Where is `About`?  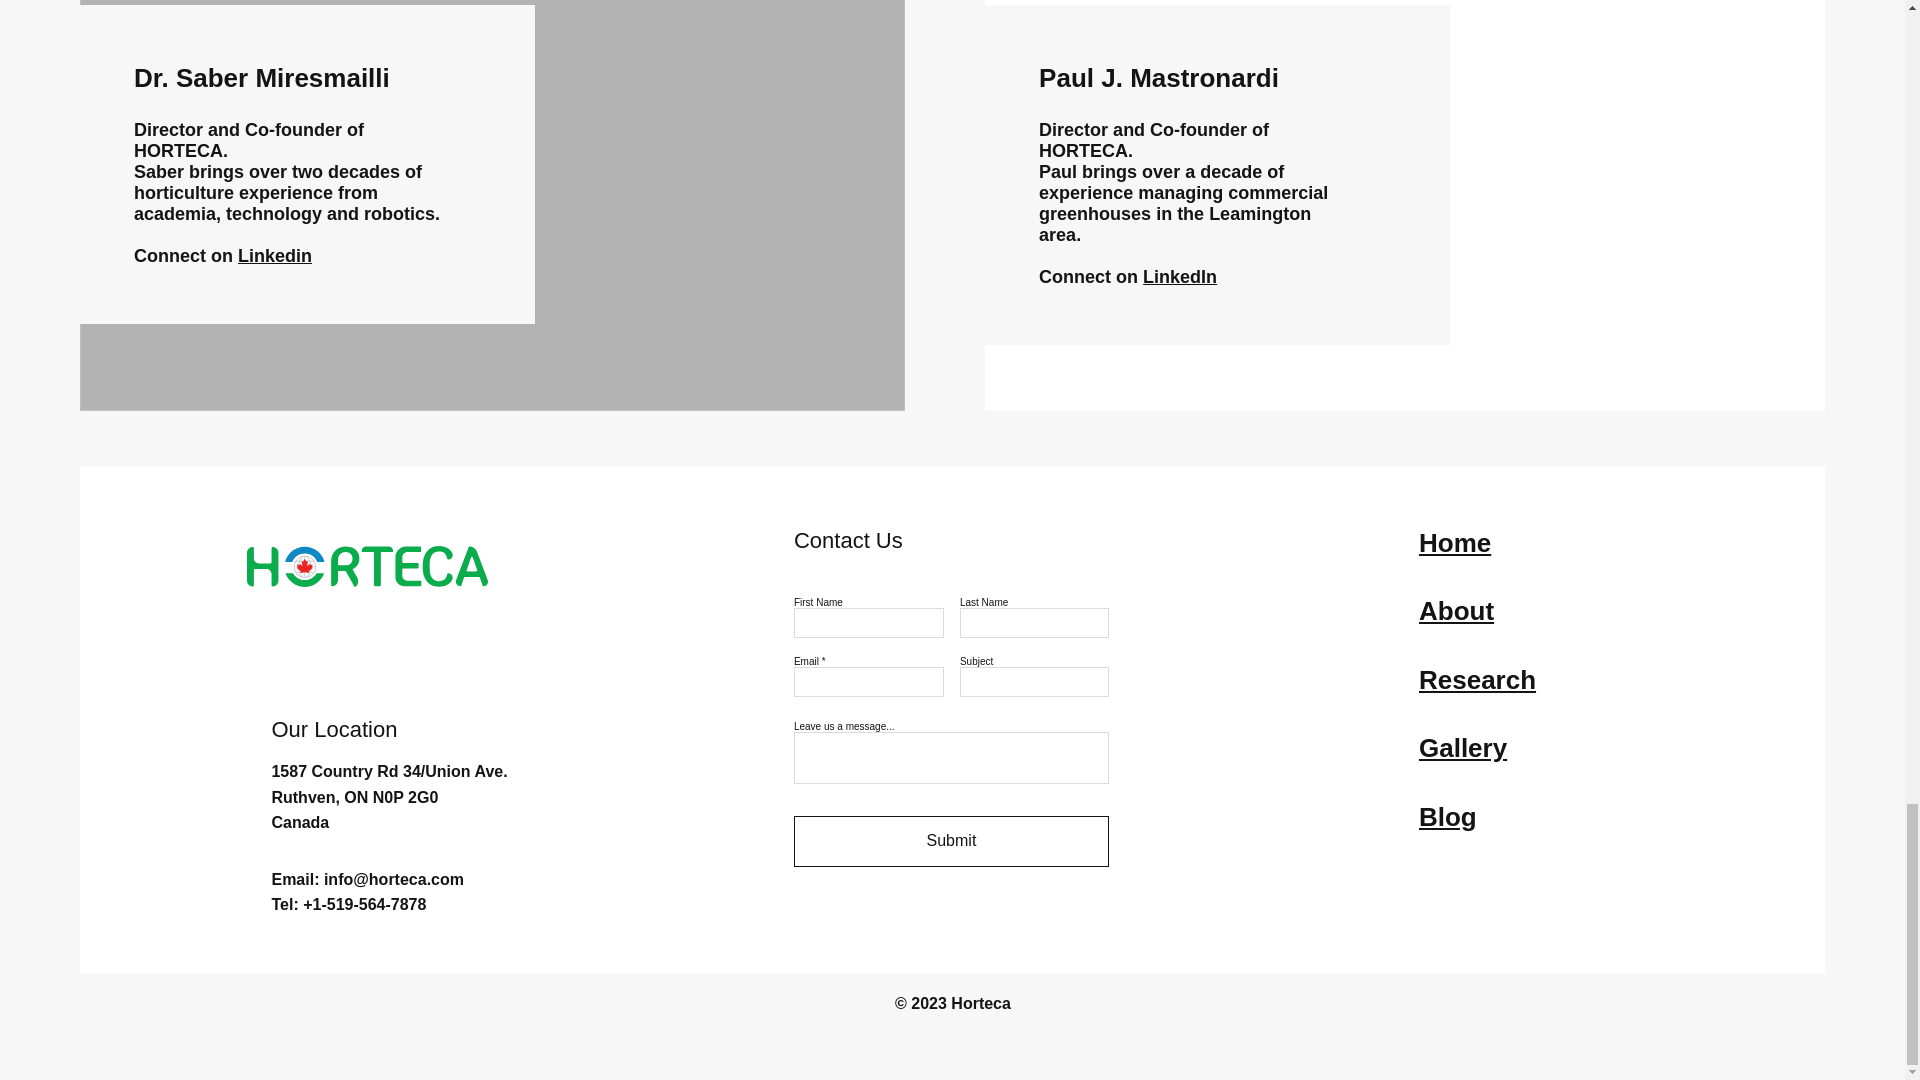 About is located at coordinates (1456, 611).